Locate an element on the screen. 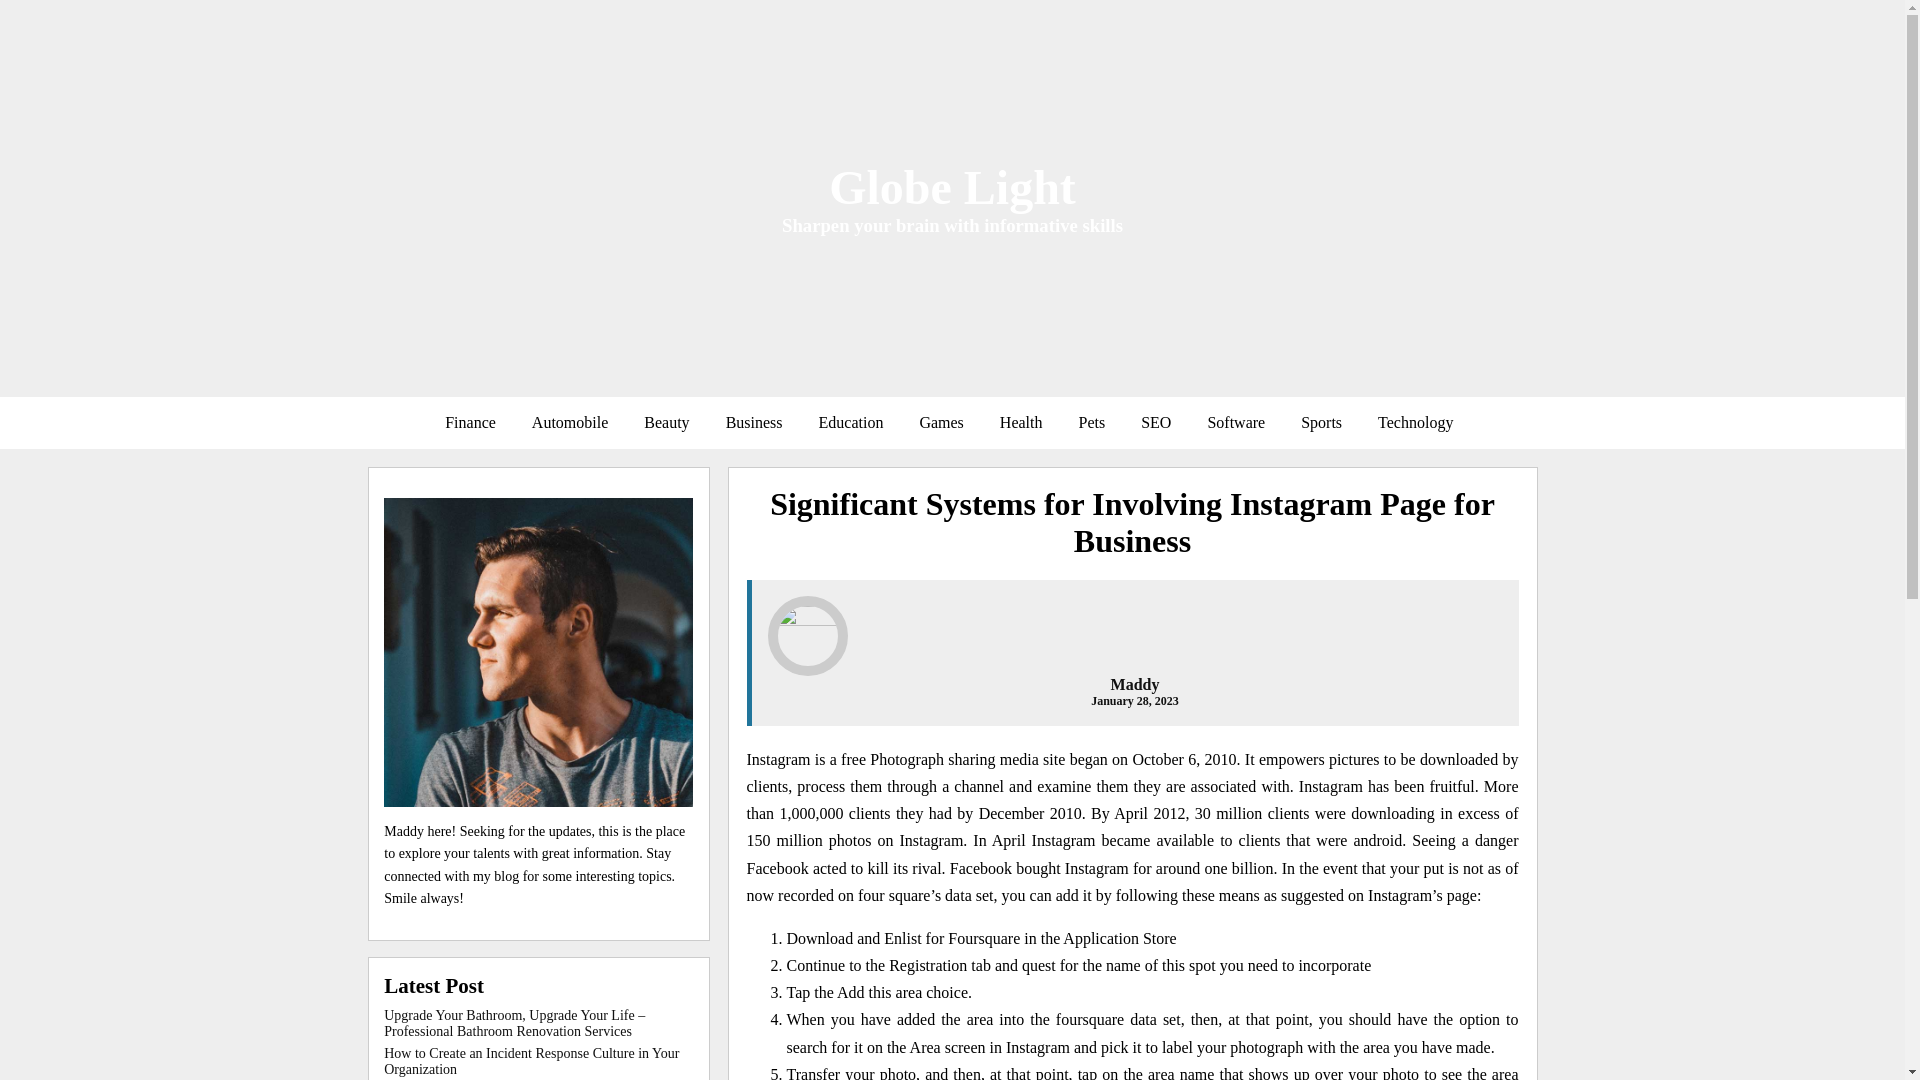 The image size is (1920, 1080). Globe Light is located at coordinates (952, 186).